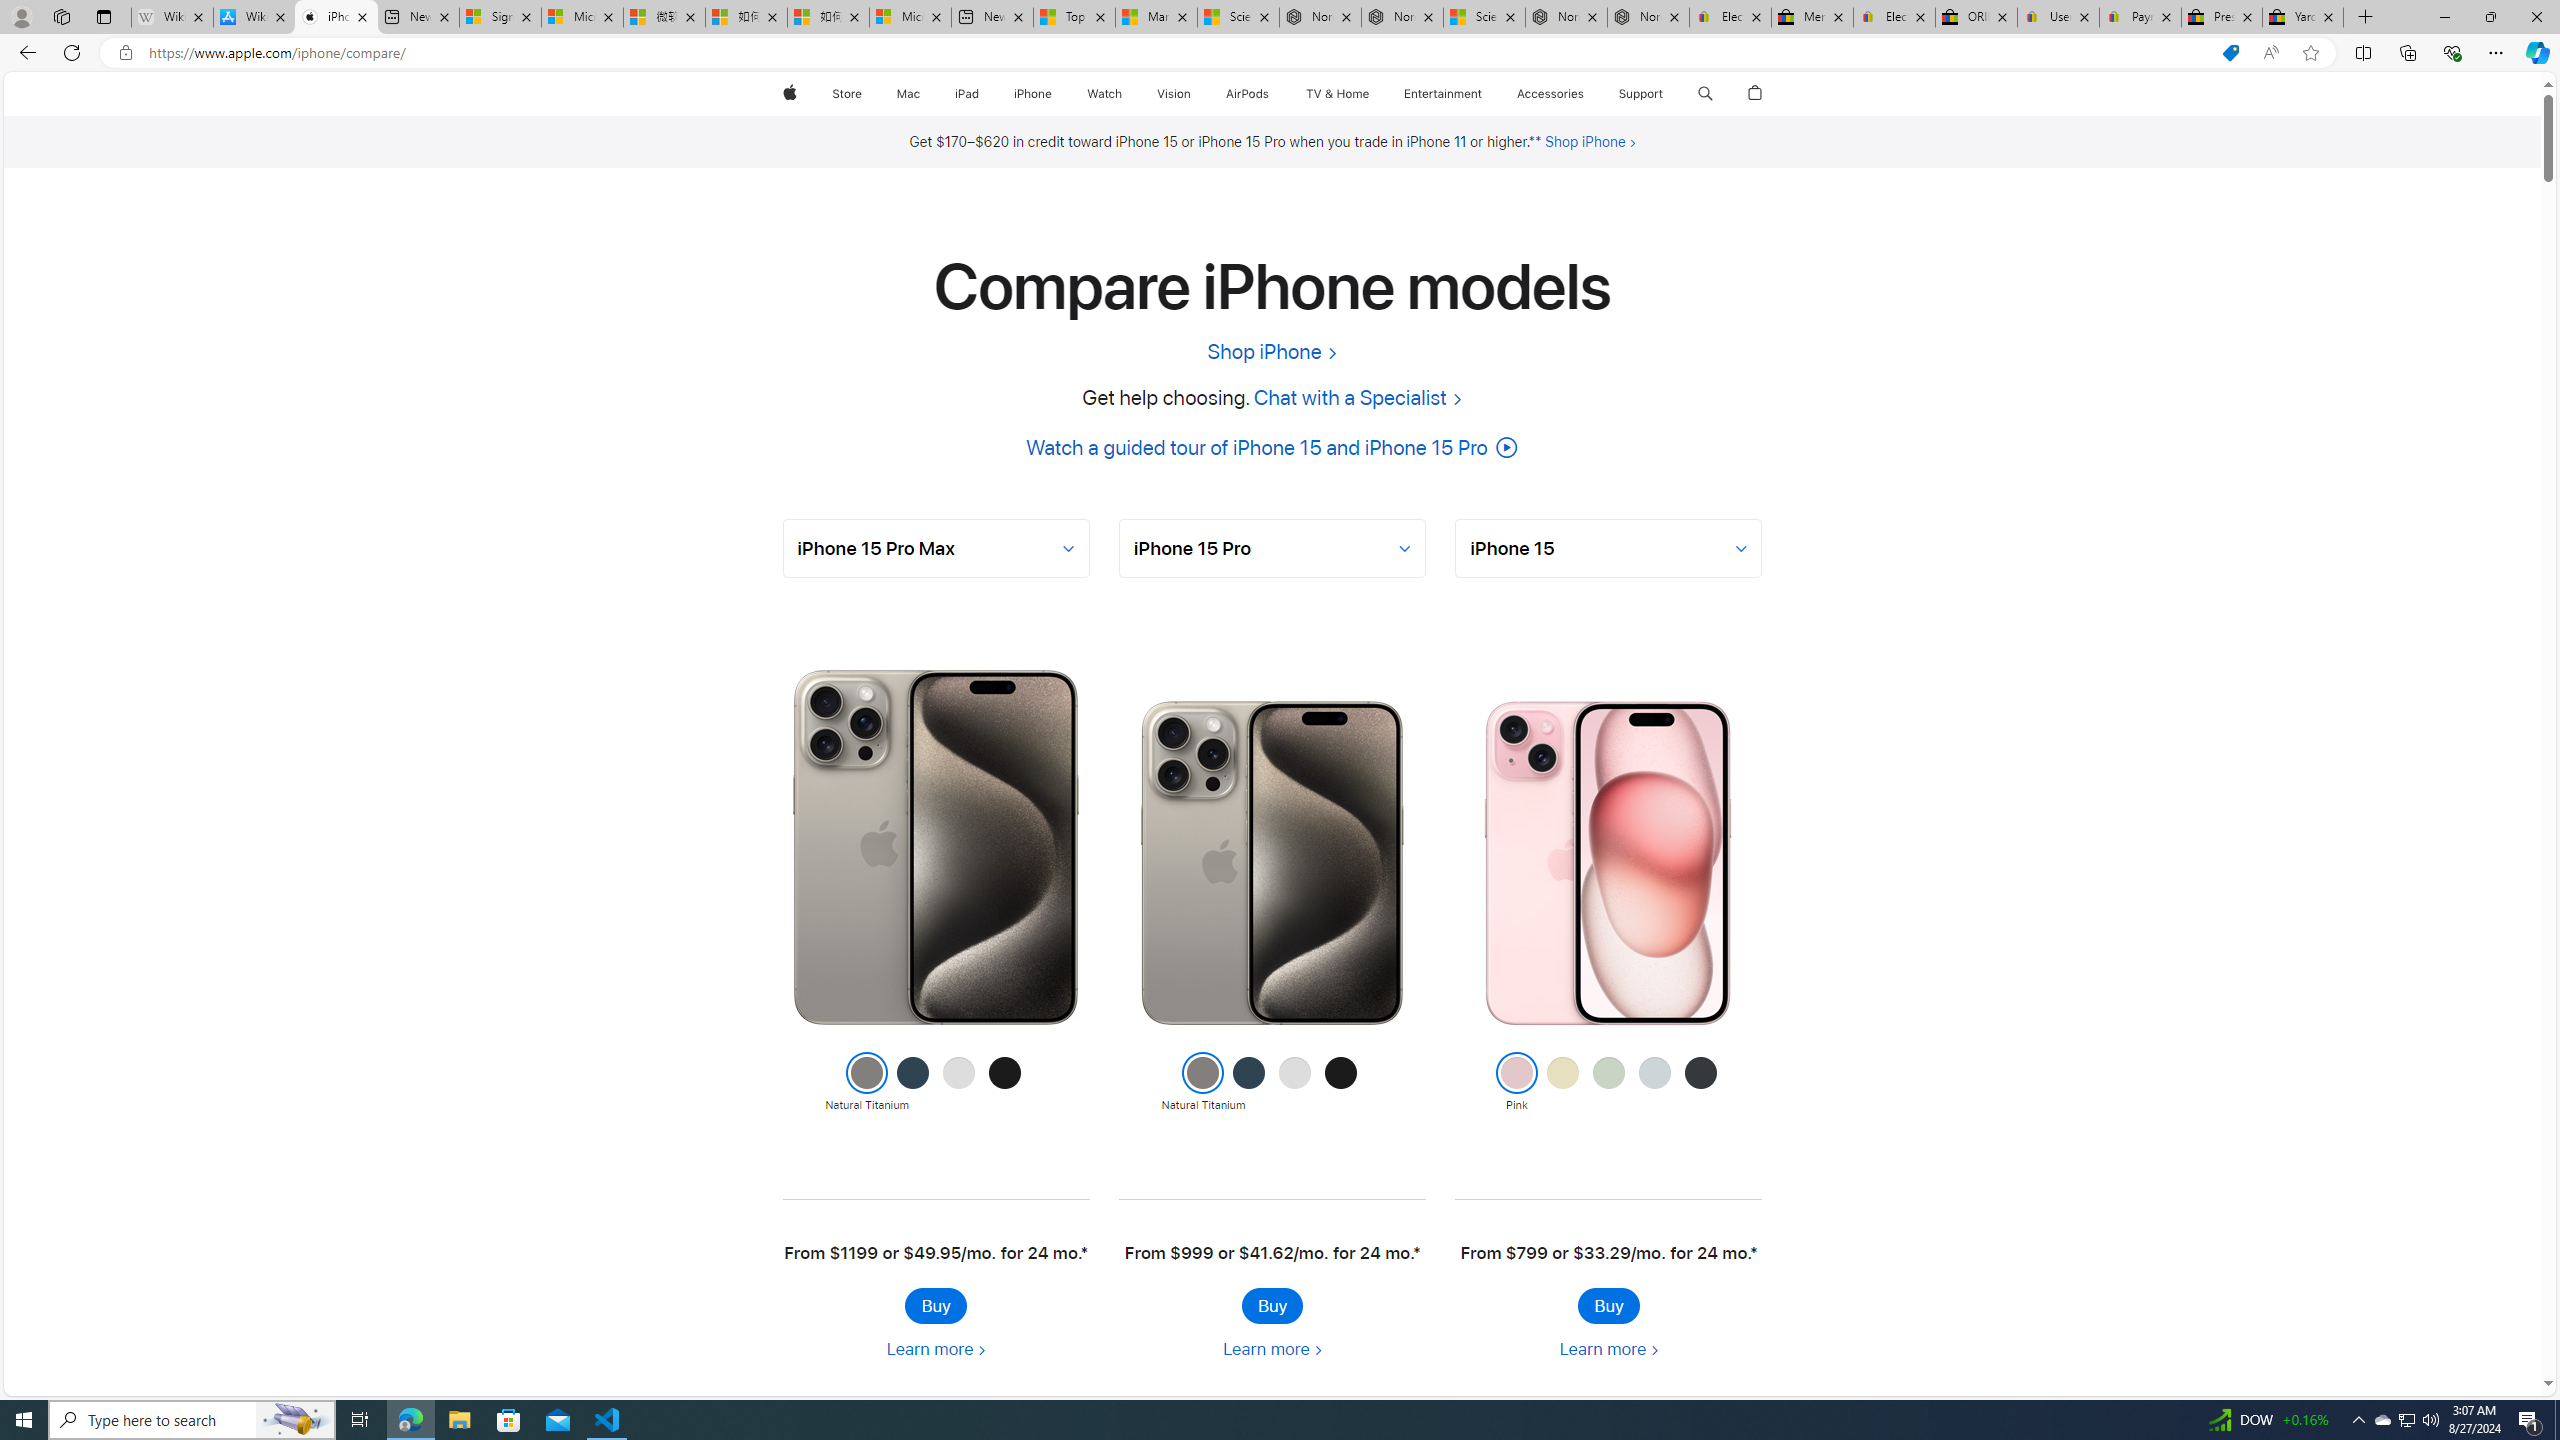 This screenshot has width=2560, height=1440. Describe the element at coordinates (1706, 94) in the screenshot. I see `Class: globalnav-item globalnav-search shift-0-1` at that location.